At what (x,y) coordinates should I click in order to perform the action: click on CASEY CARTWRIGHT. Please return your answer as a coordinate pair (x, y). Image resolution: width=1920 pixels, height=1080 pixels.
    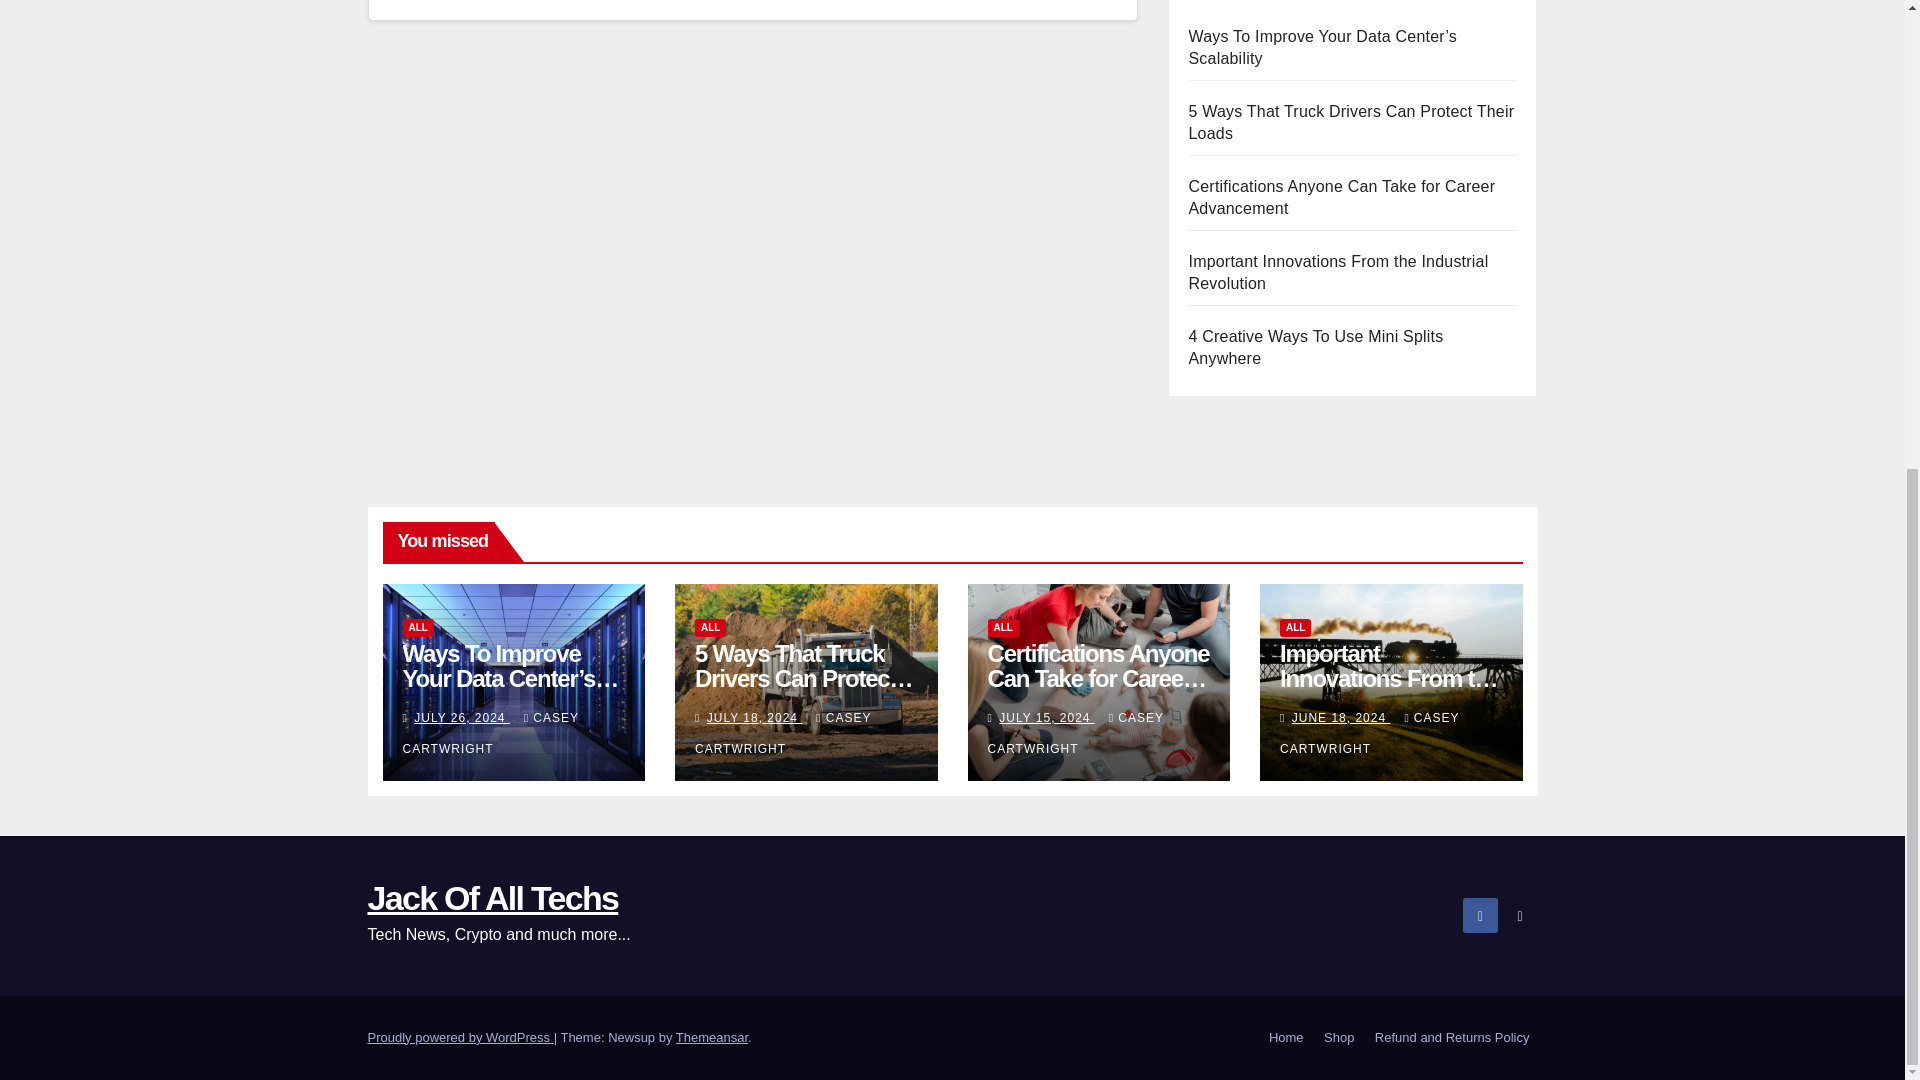
    Looking at the image, I should click on (783, 733).